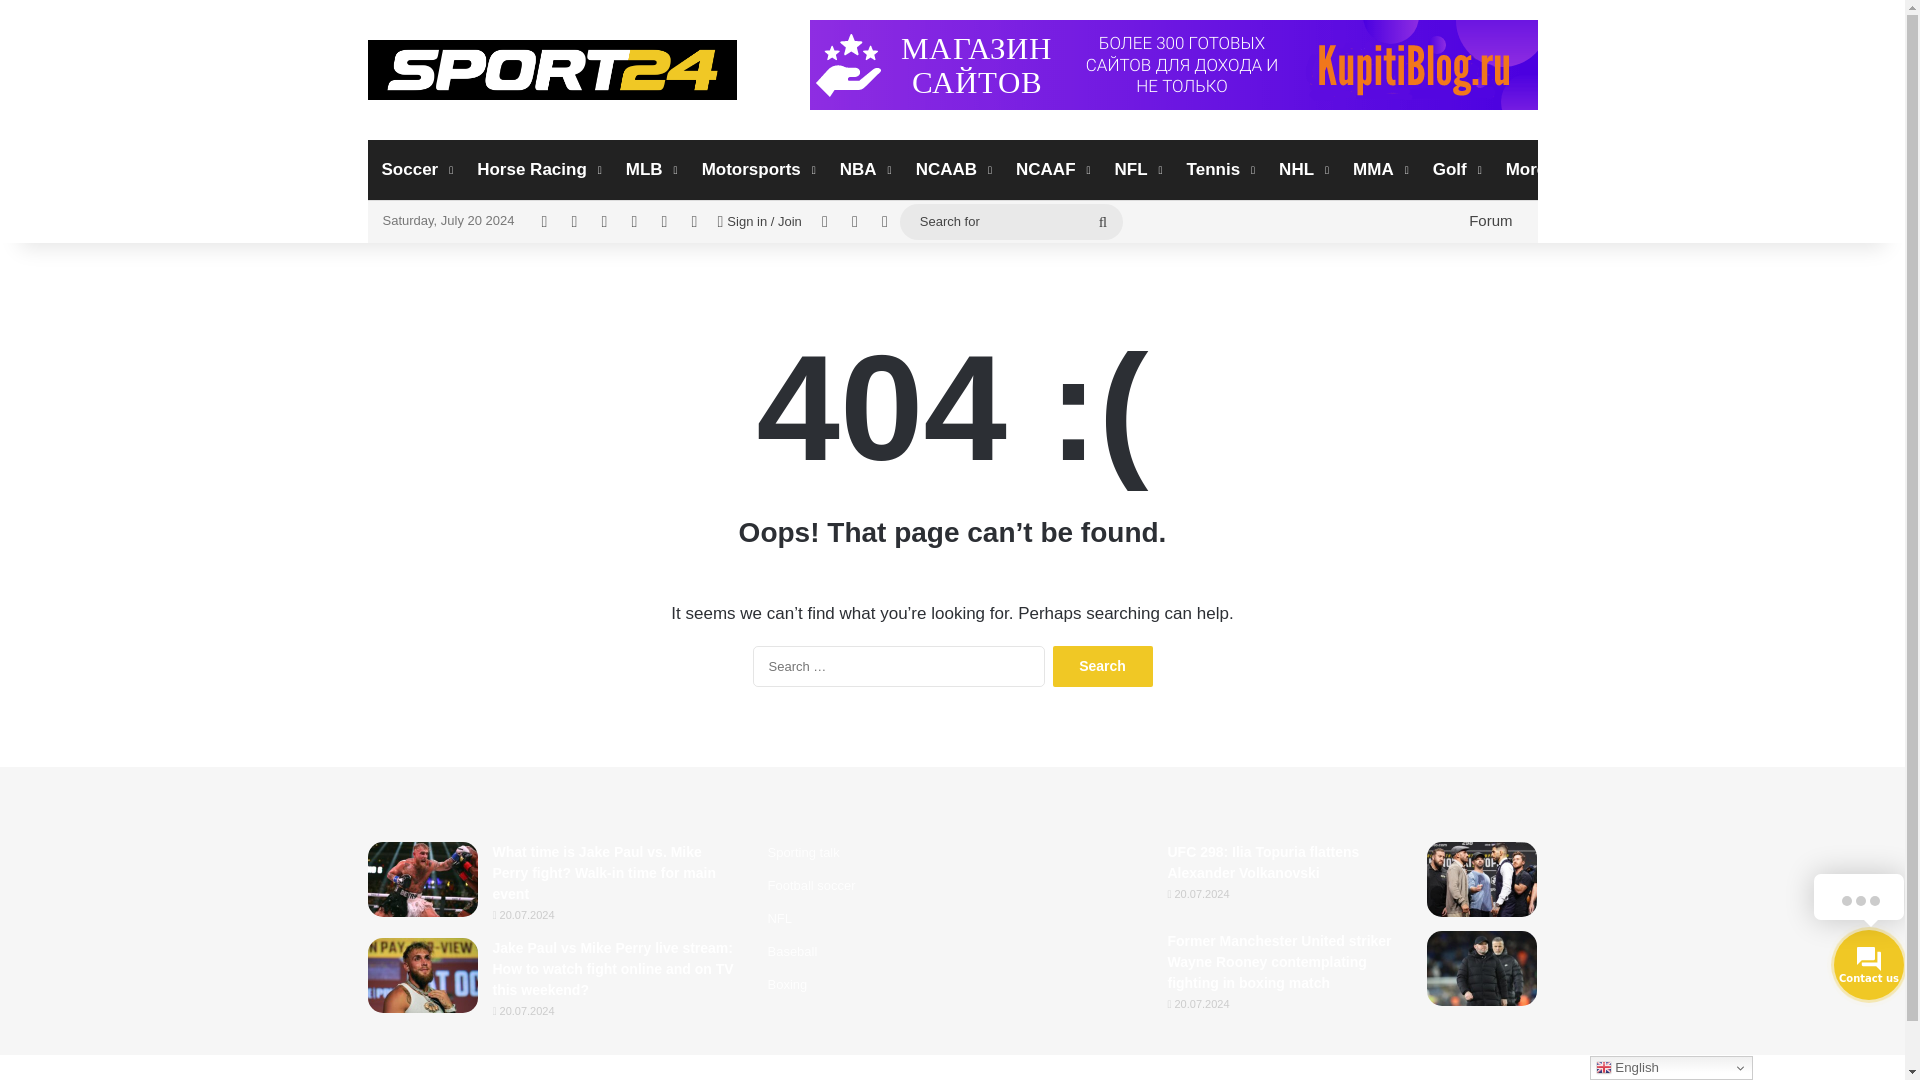 The height and width of the screenshot is (1080, 1920). I want to click on MLB, so click(650, 170).